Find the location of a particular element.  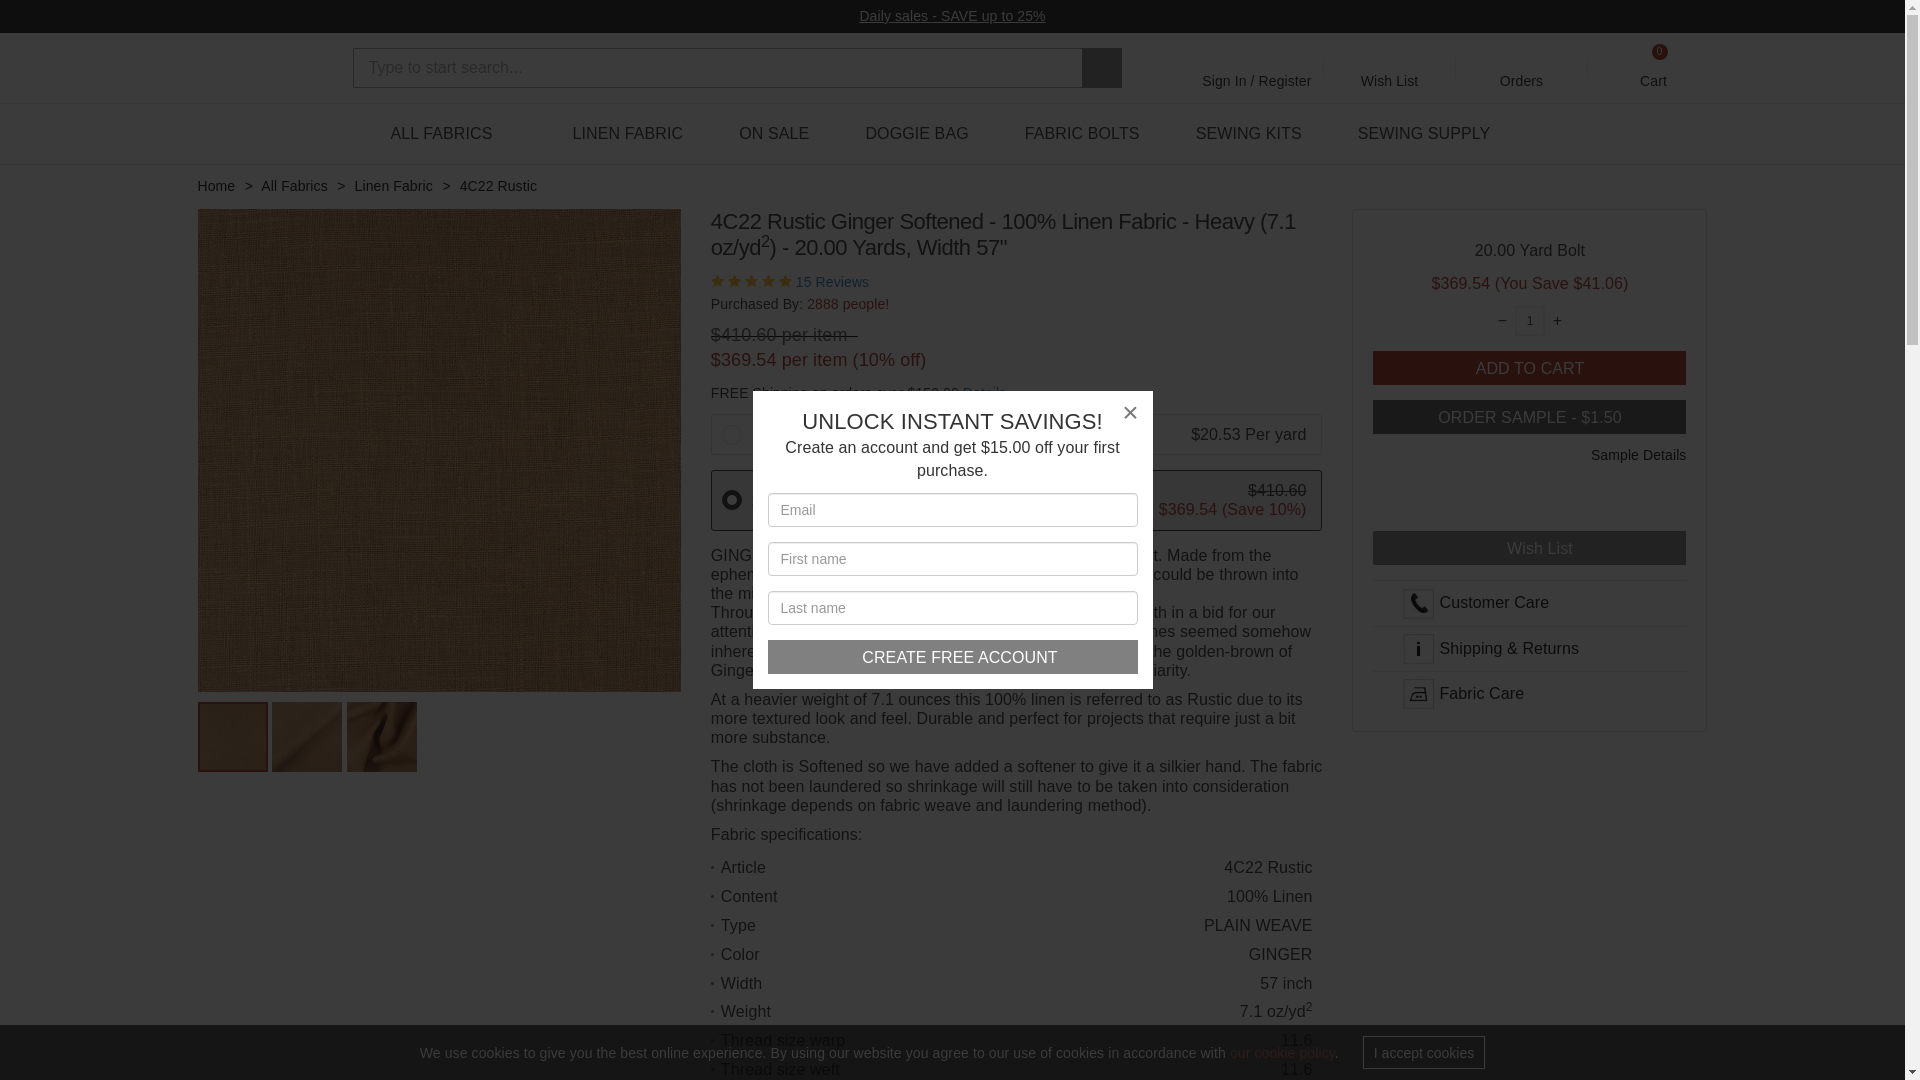

ON SALE is located at coordinates (1654, 67).